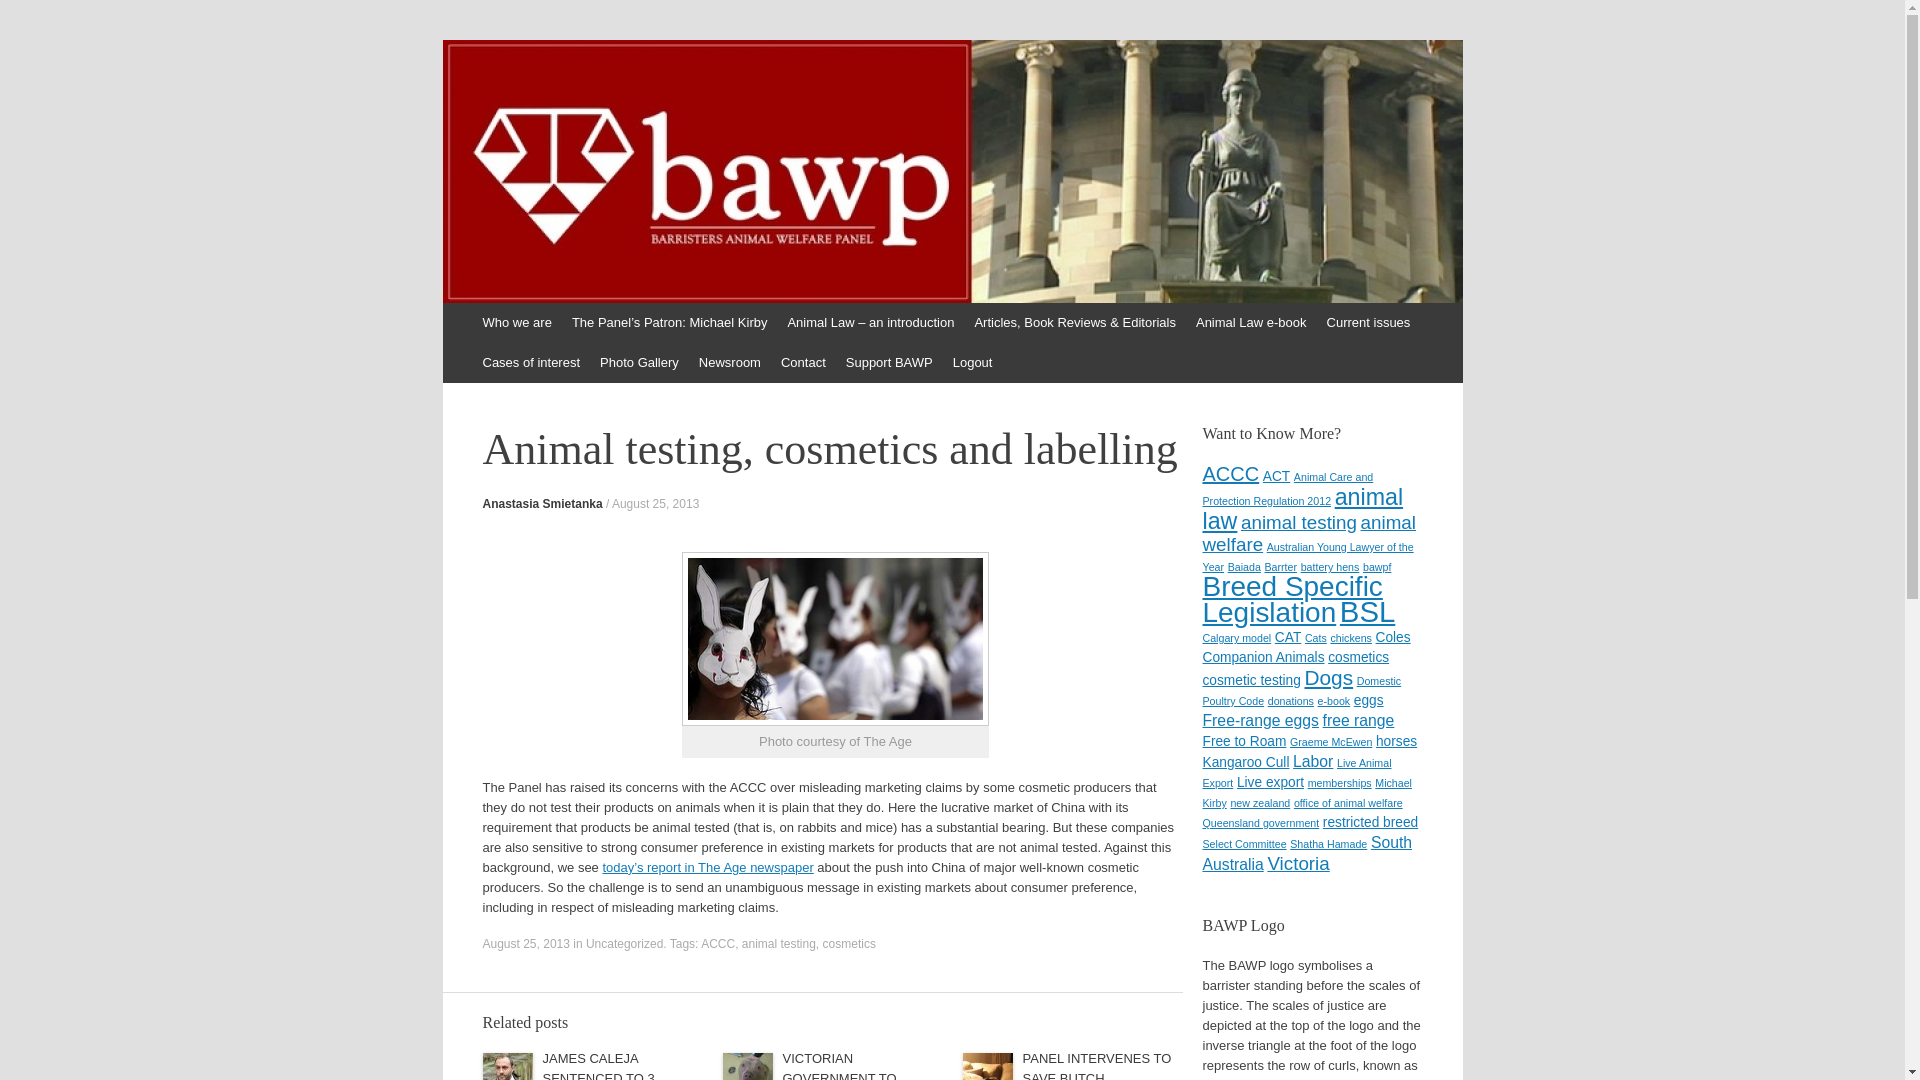  I want to click on Animal Care and Protection Regulation 2012, so click(1288, 489).